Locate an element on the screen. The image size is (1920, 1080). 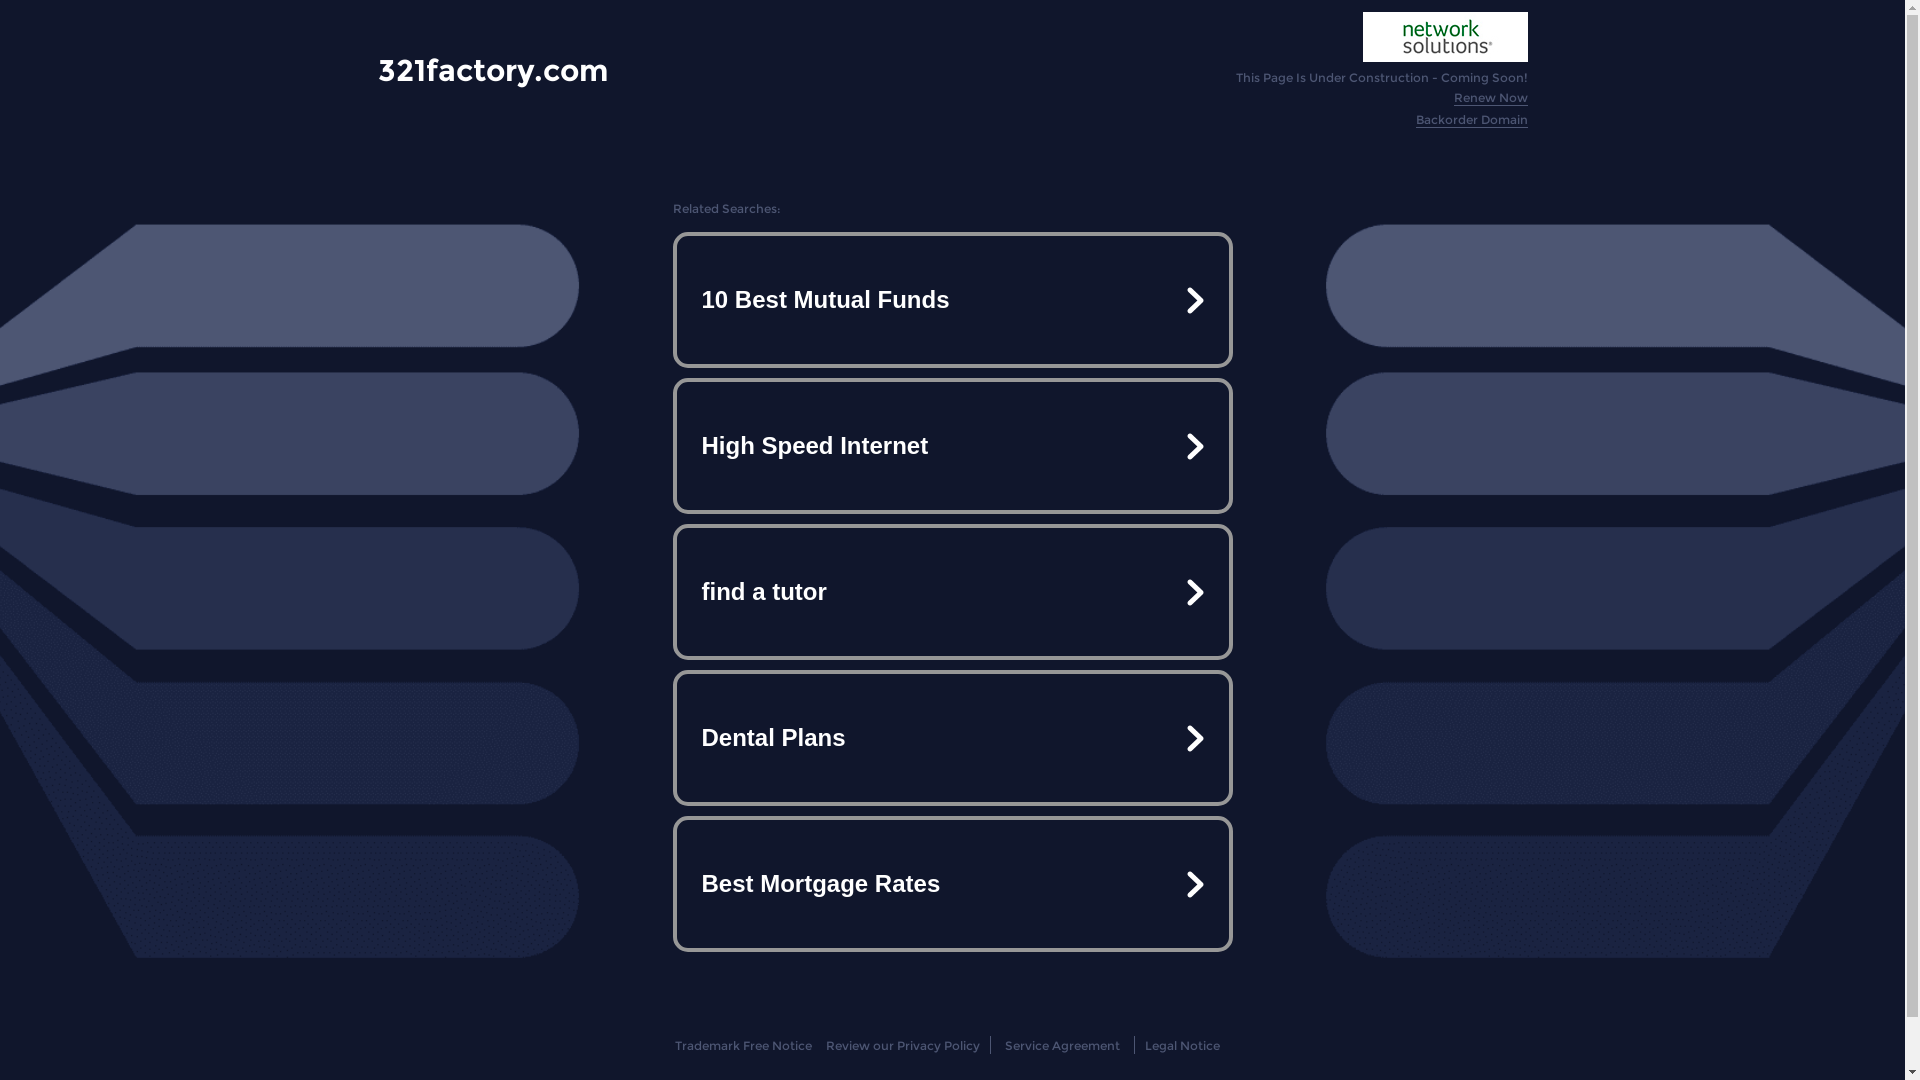
Legal Notice is located at coordinates (1182, 1046).